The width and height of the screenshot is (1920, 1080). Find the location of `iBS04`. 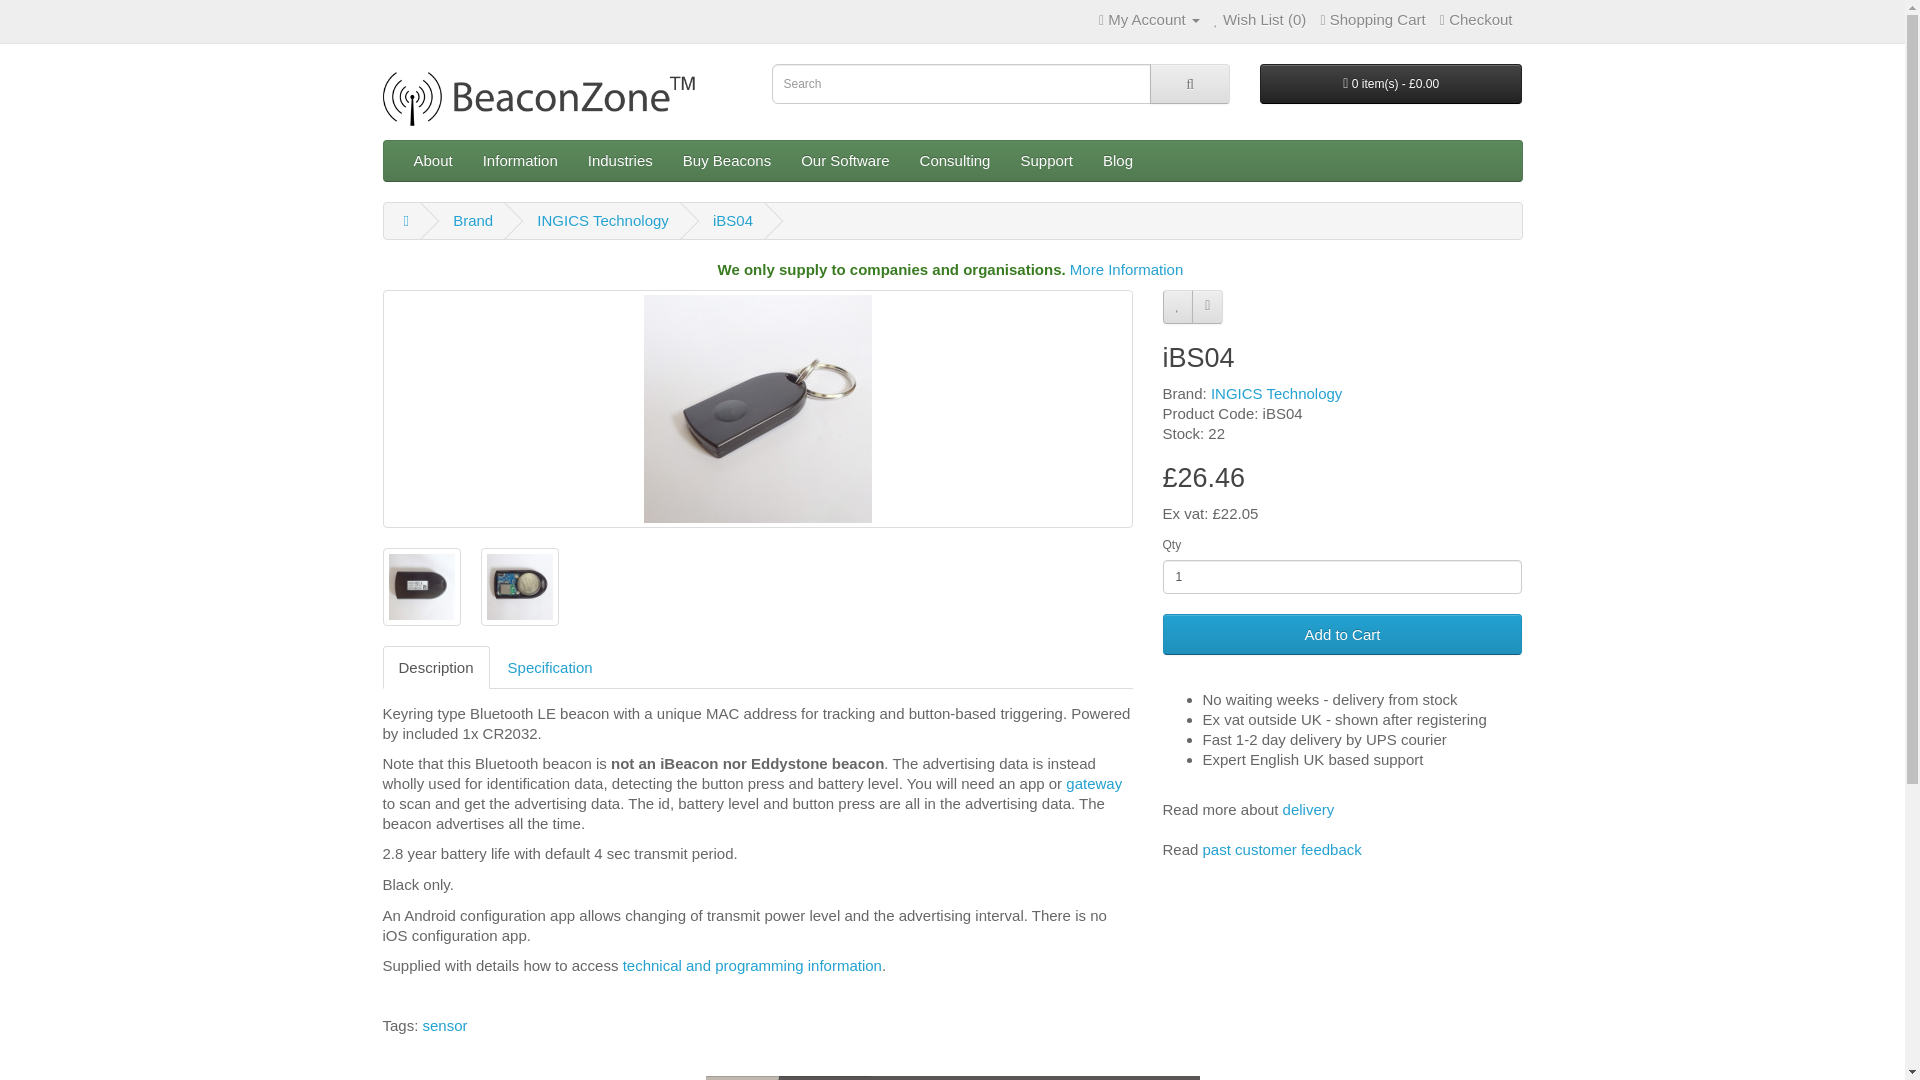

iBS04 is located at coordinates (757, 408).